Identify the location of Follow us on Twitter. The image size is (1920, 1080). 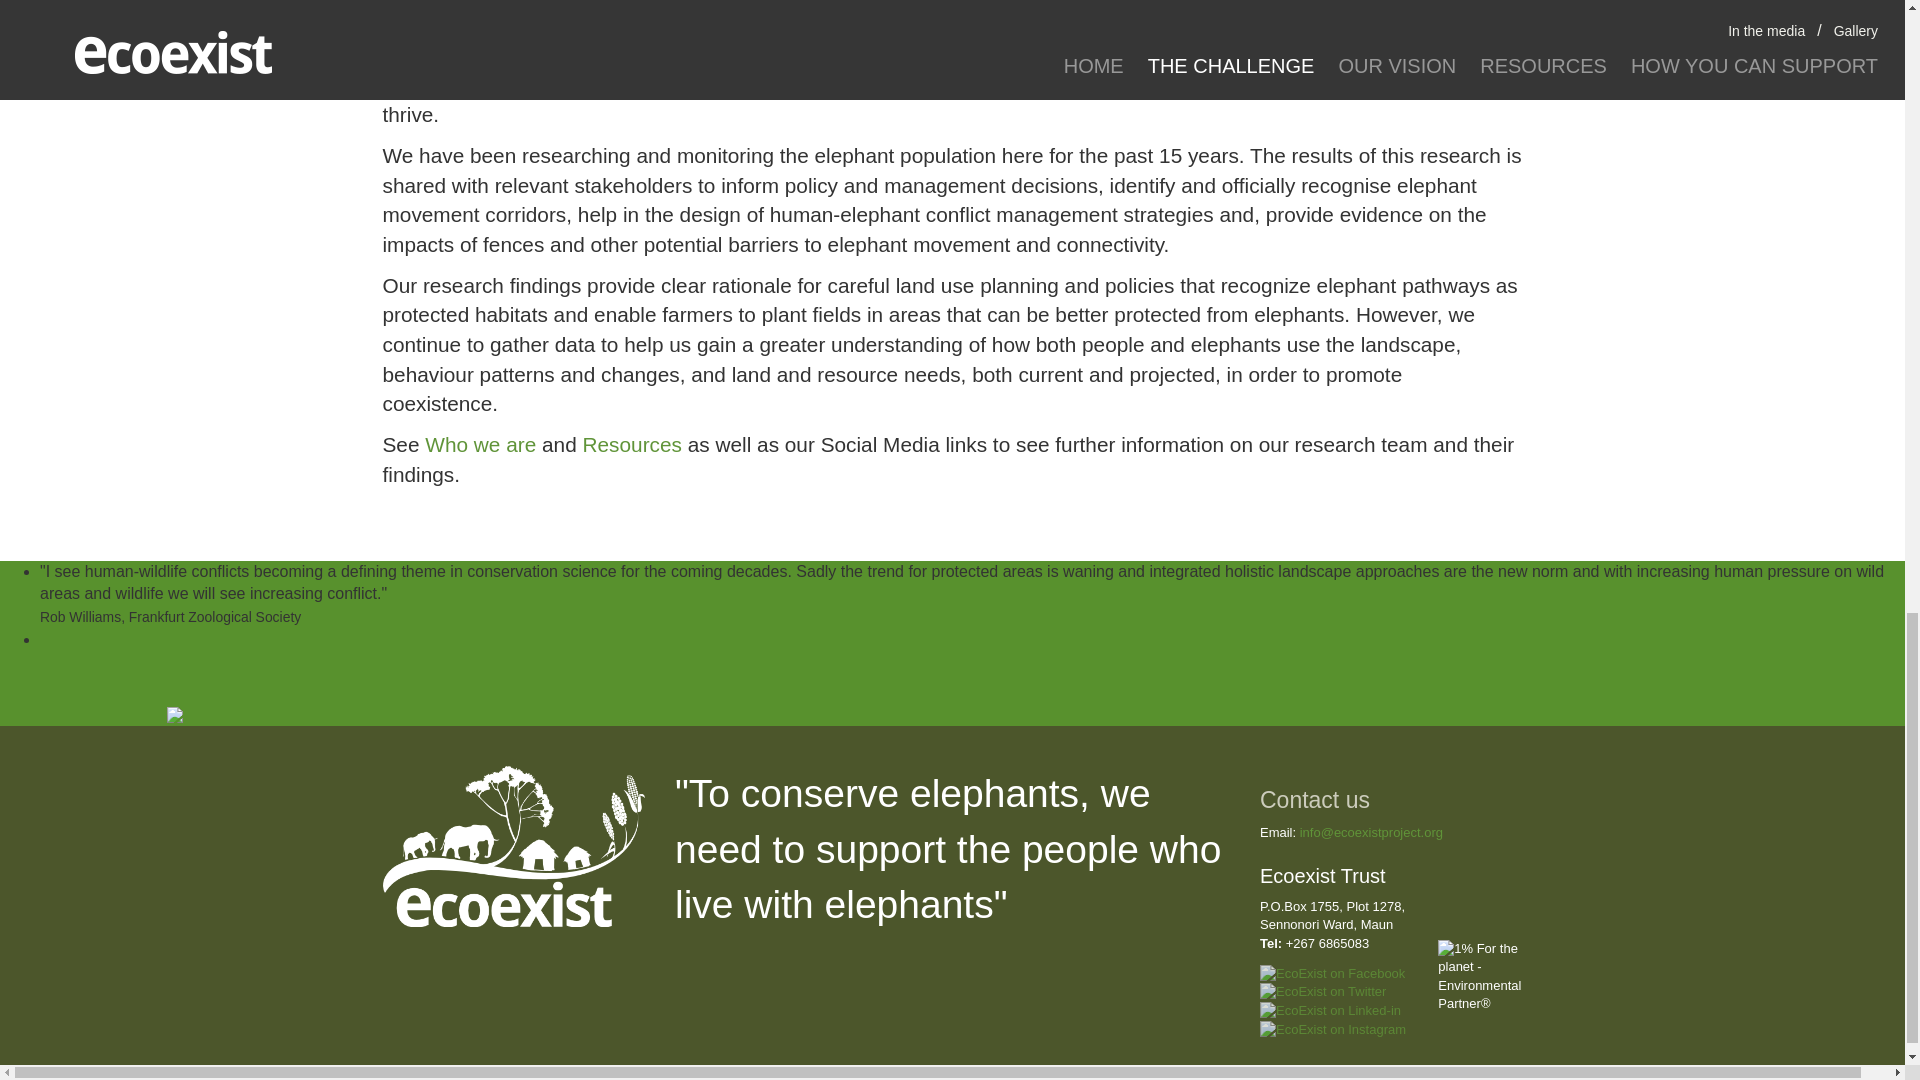
(1322, 992).